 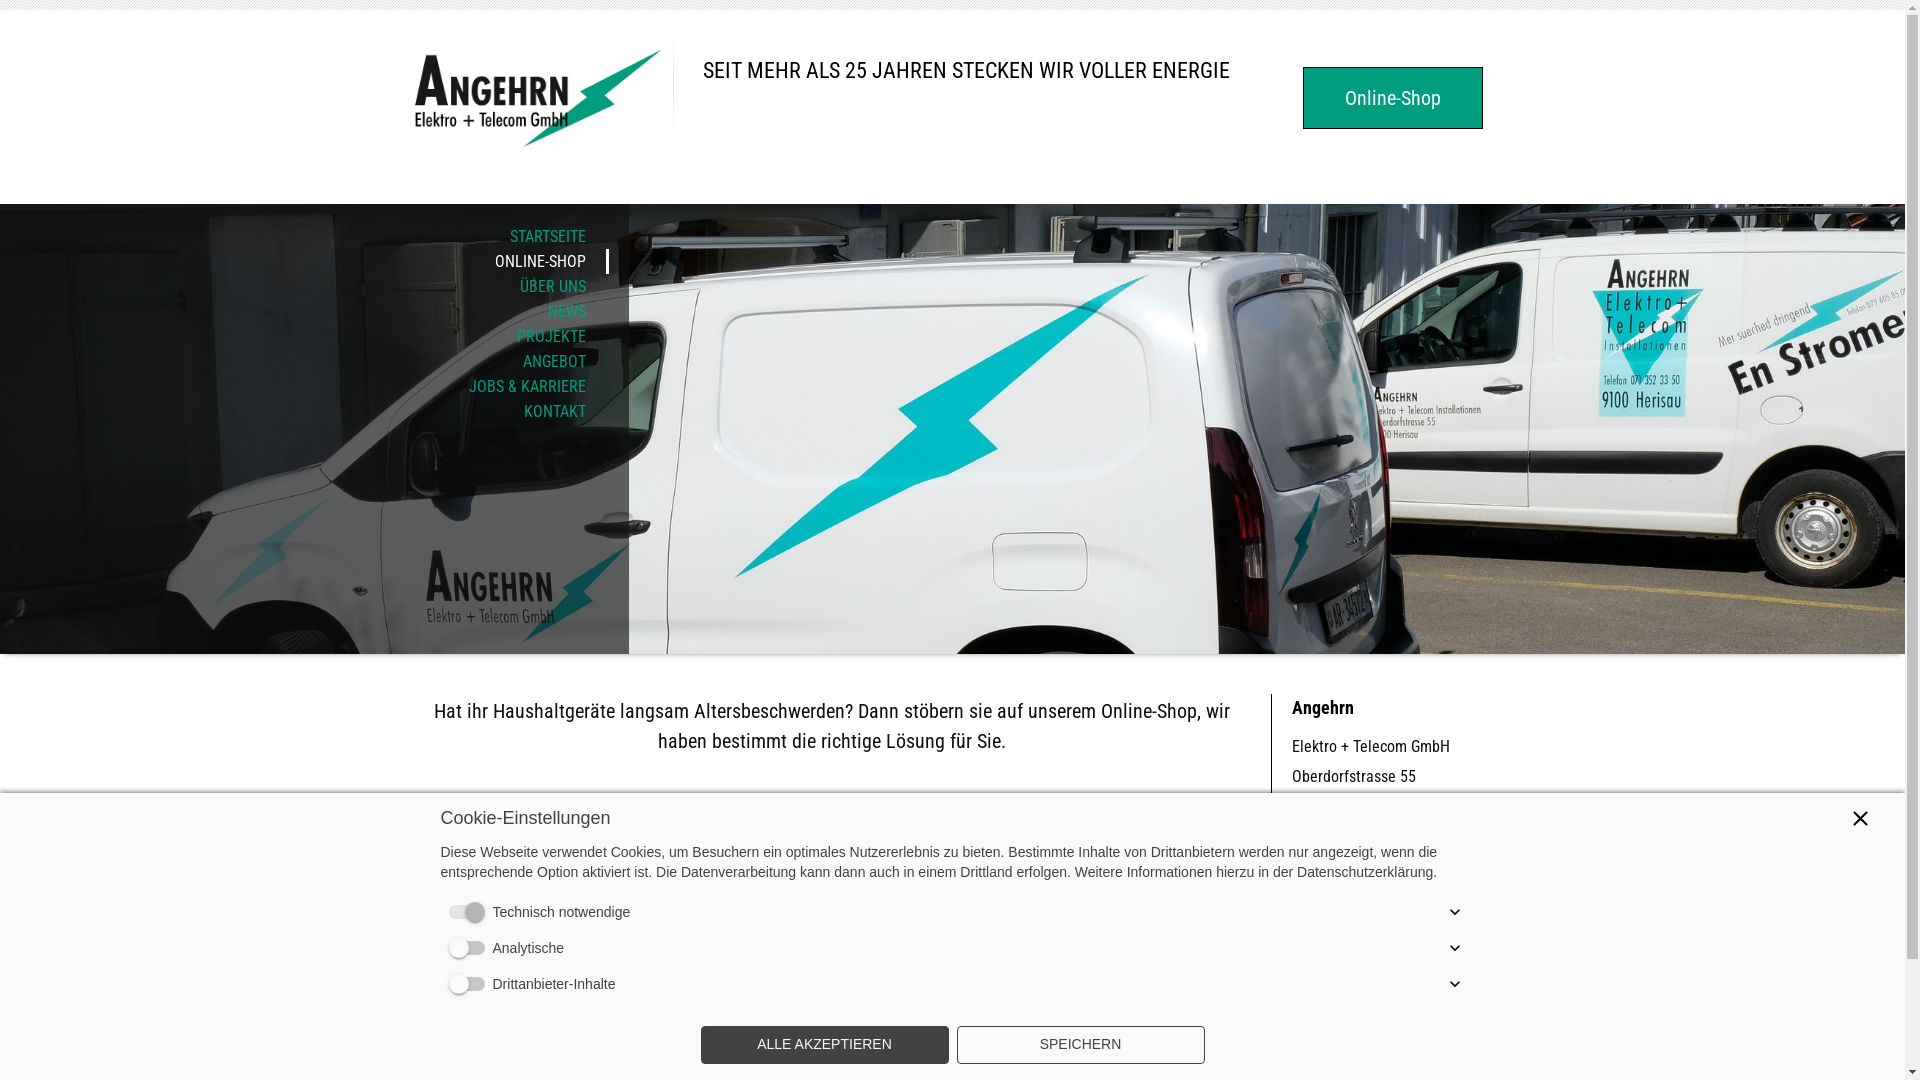 I want to click on SPEICHERN, so click(x=1080, y=1045).